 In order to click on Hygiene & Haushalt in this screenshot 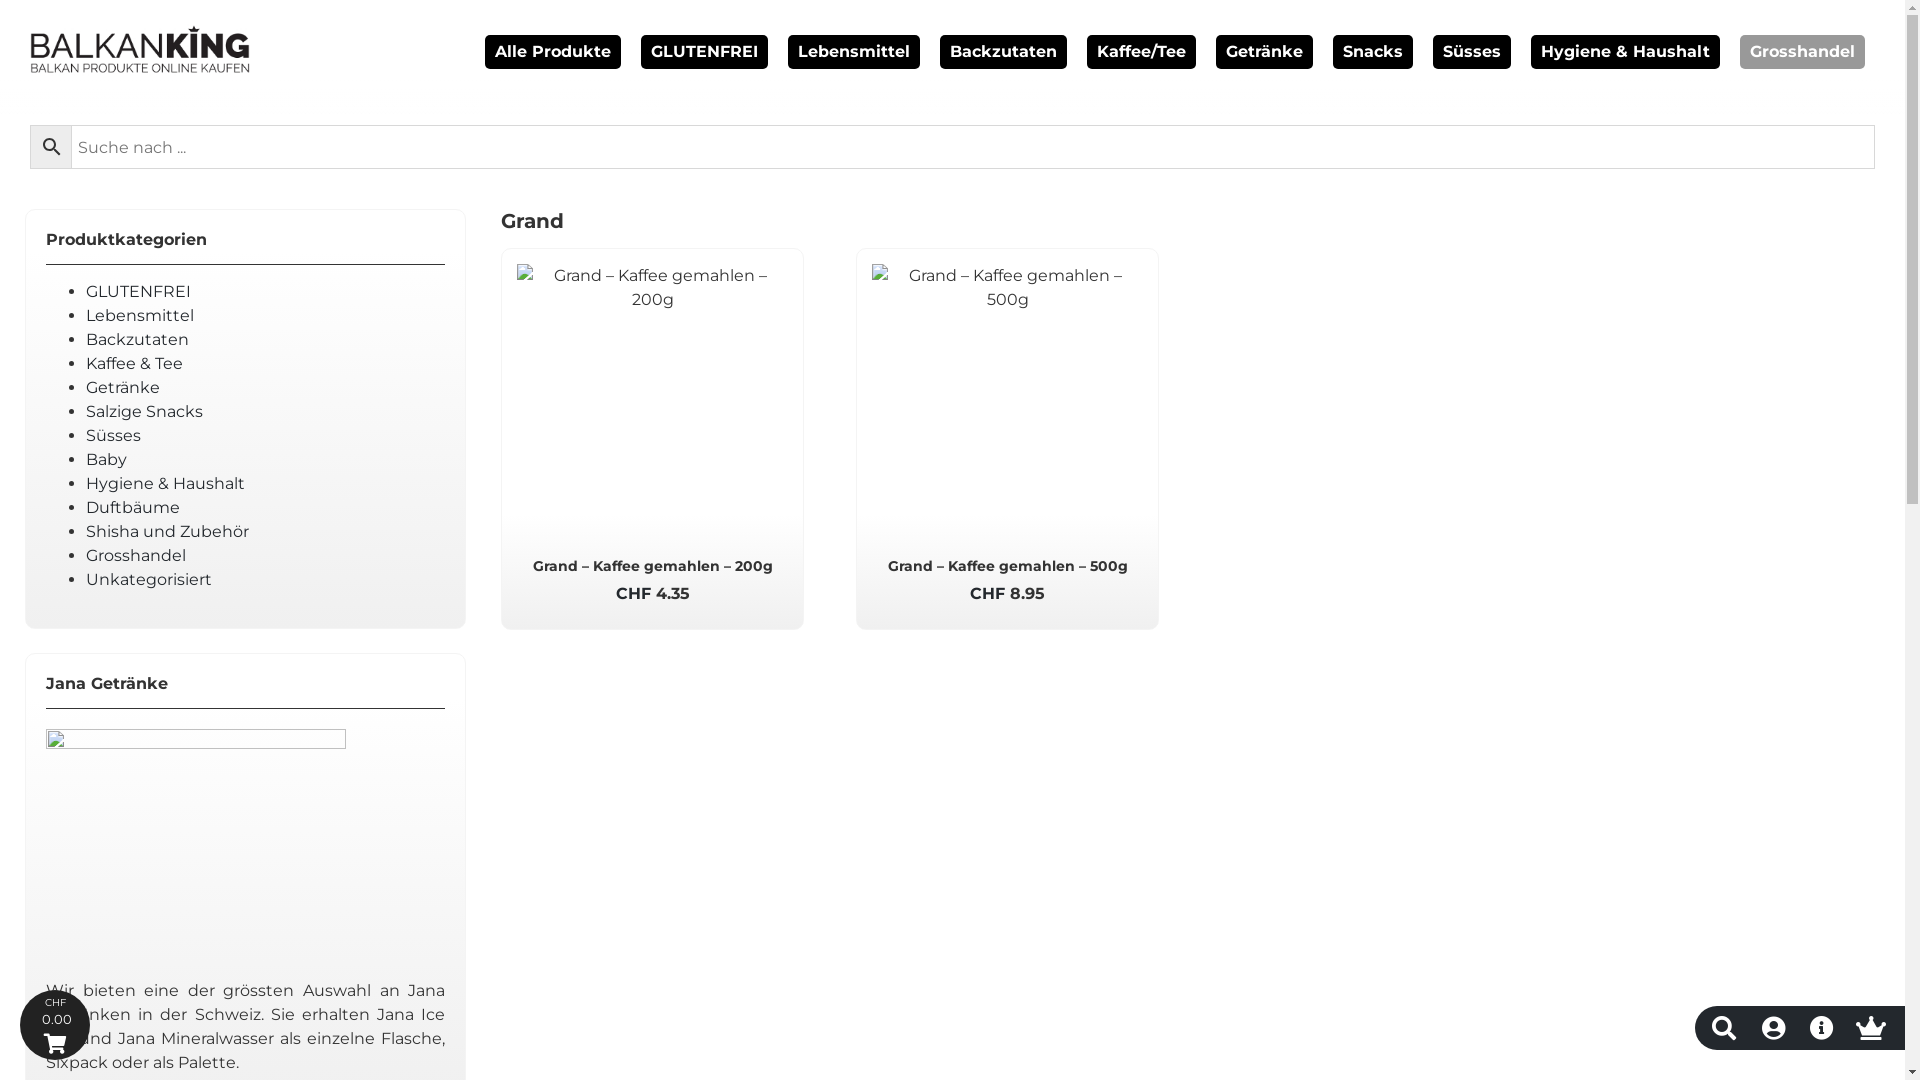, I will do `click(1626, 52)`.